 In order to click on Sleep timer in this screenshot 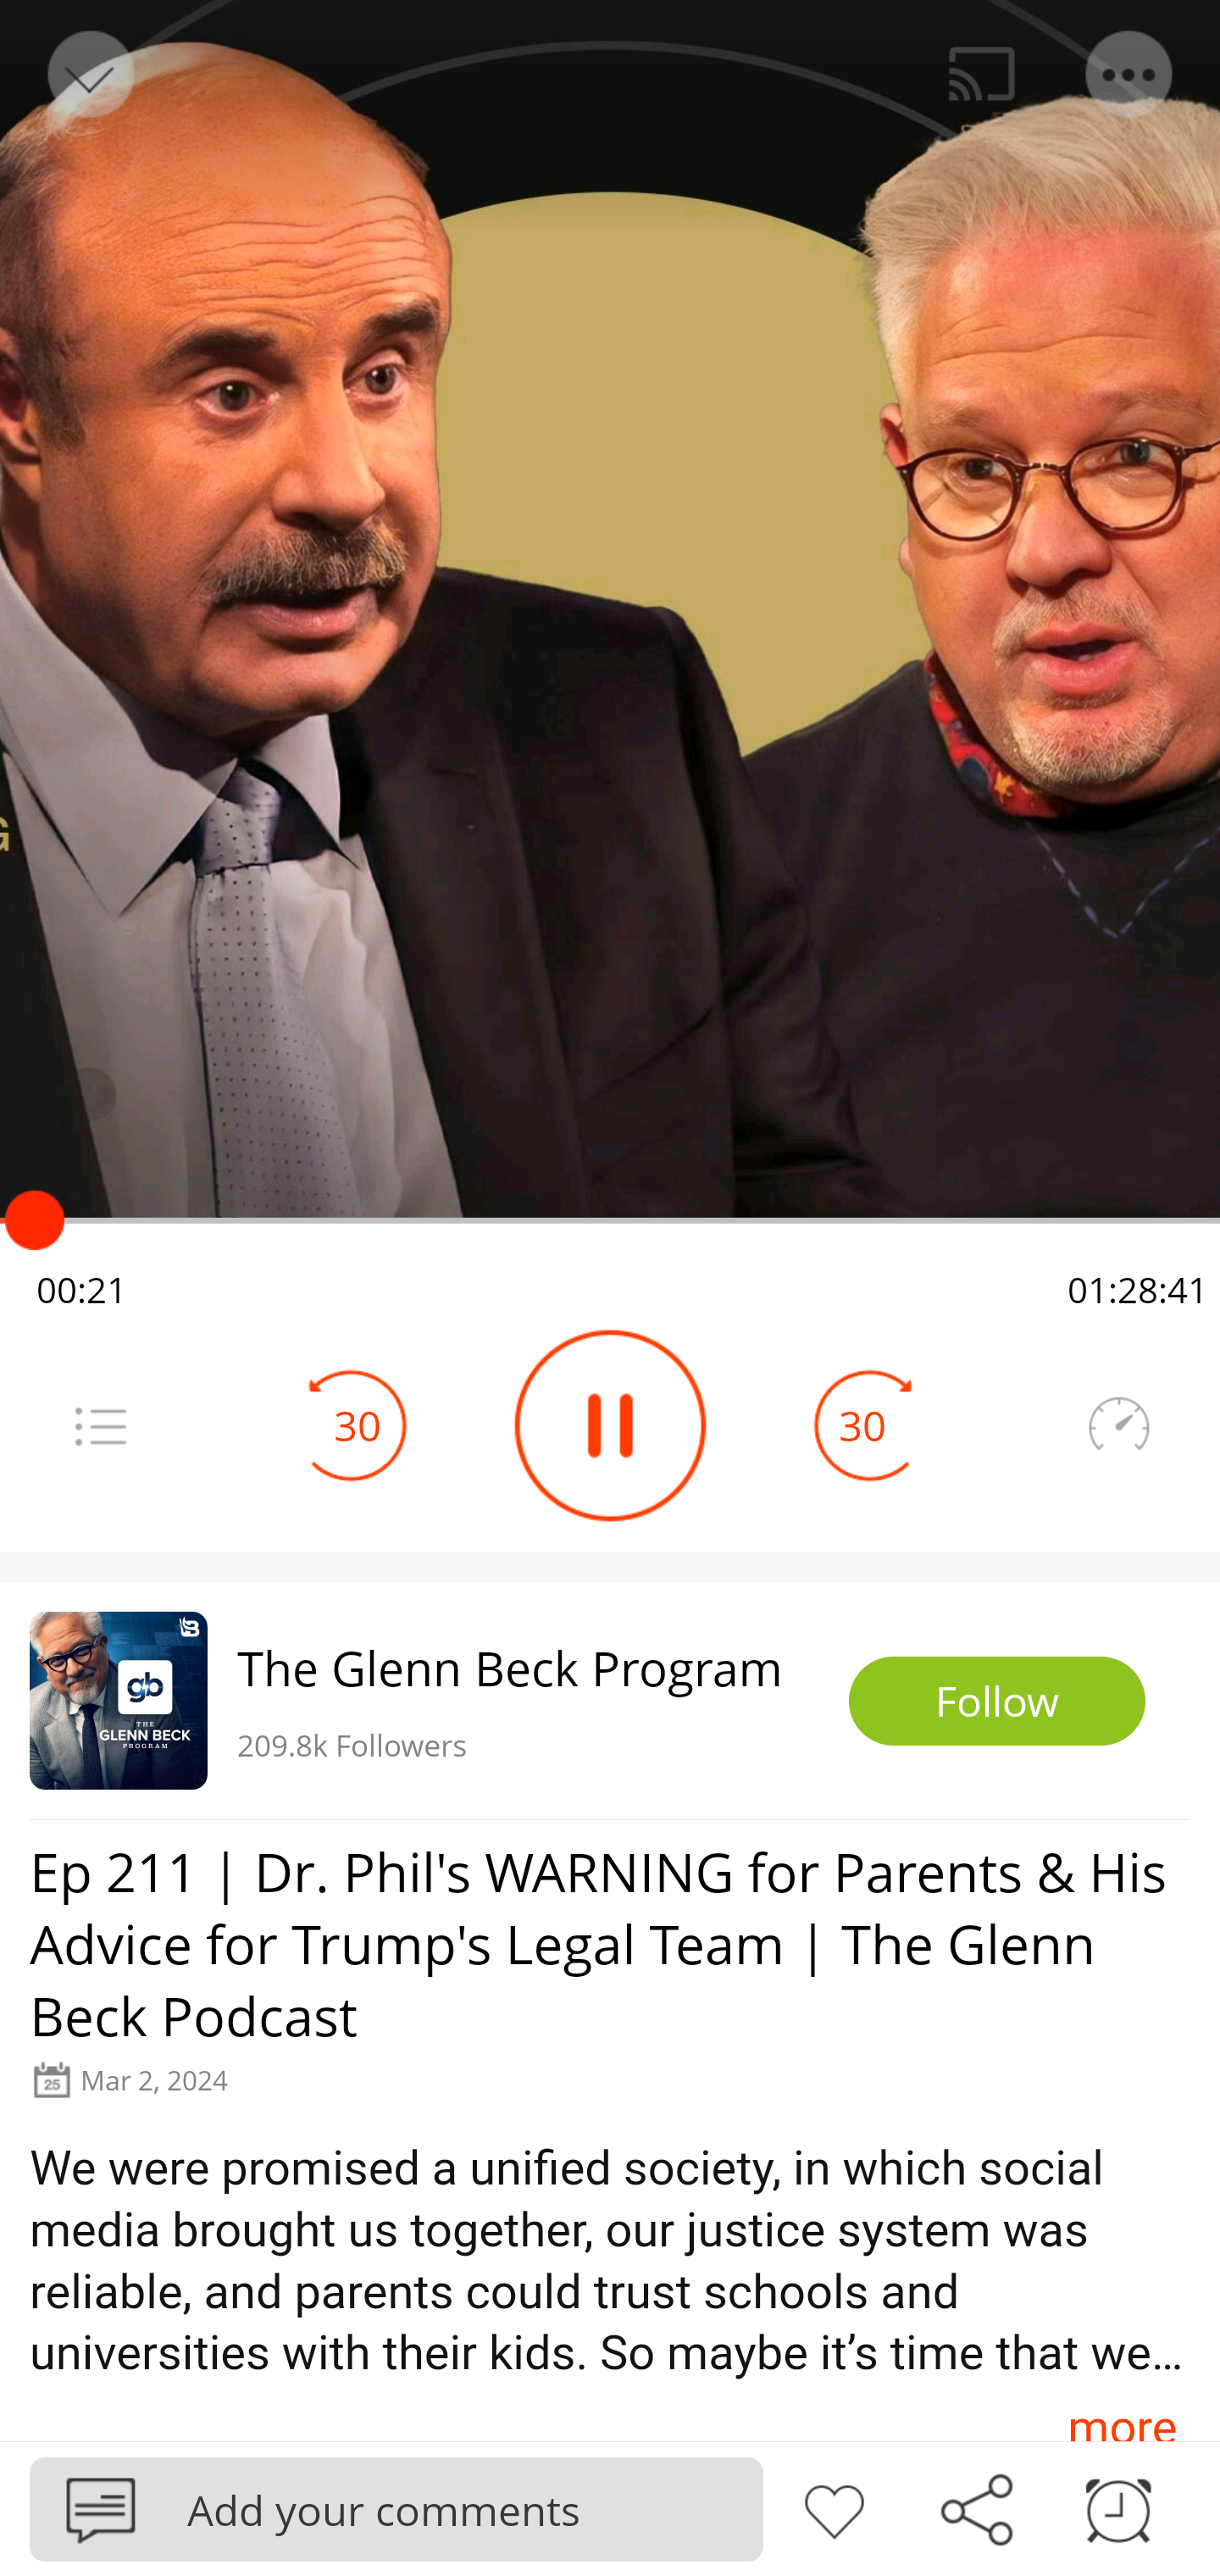, I will do `click(1118, 2507)`.